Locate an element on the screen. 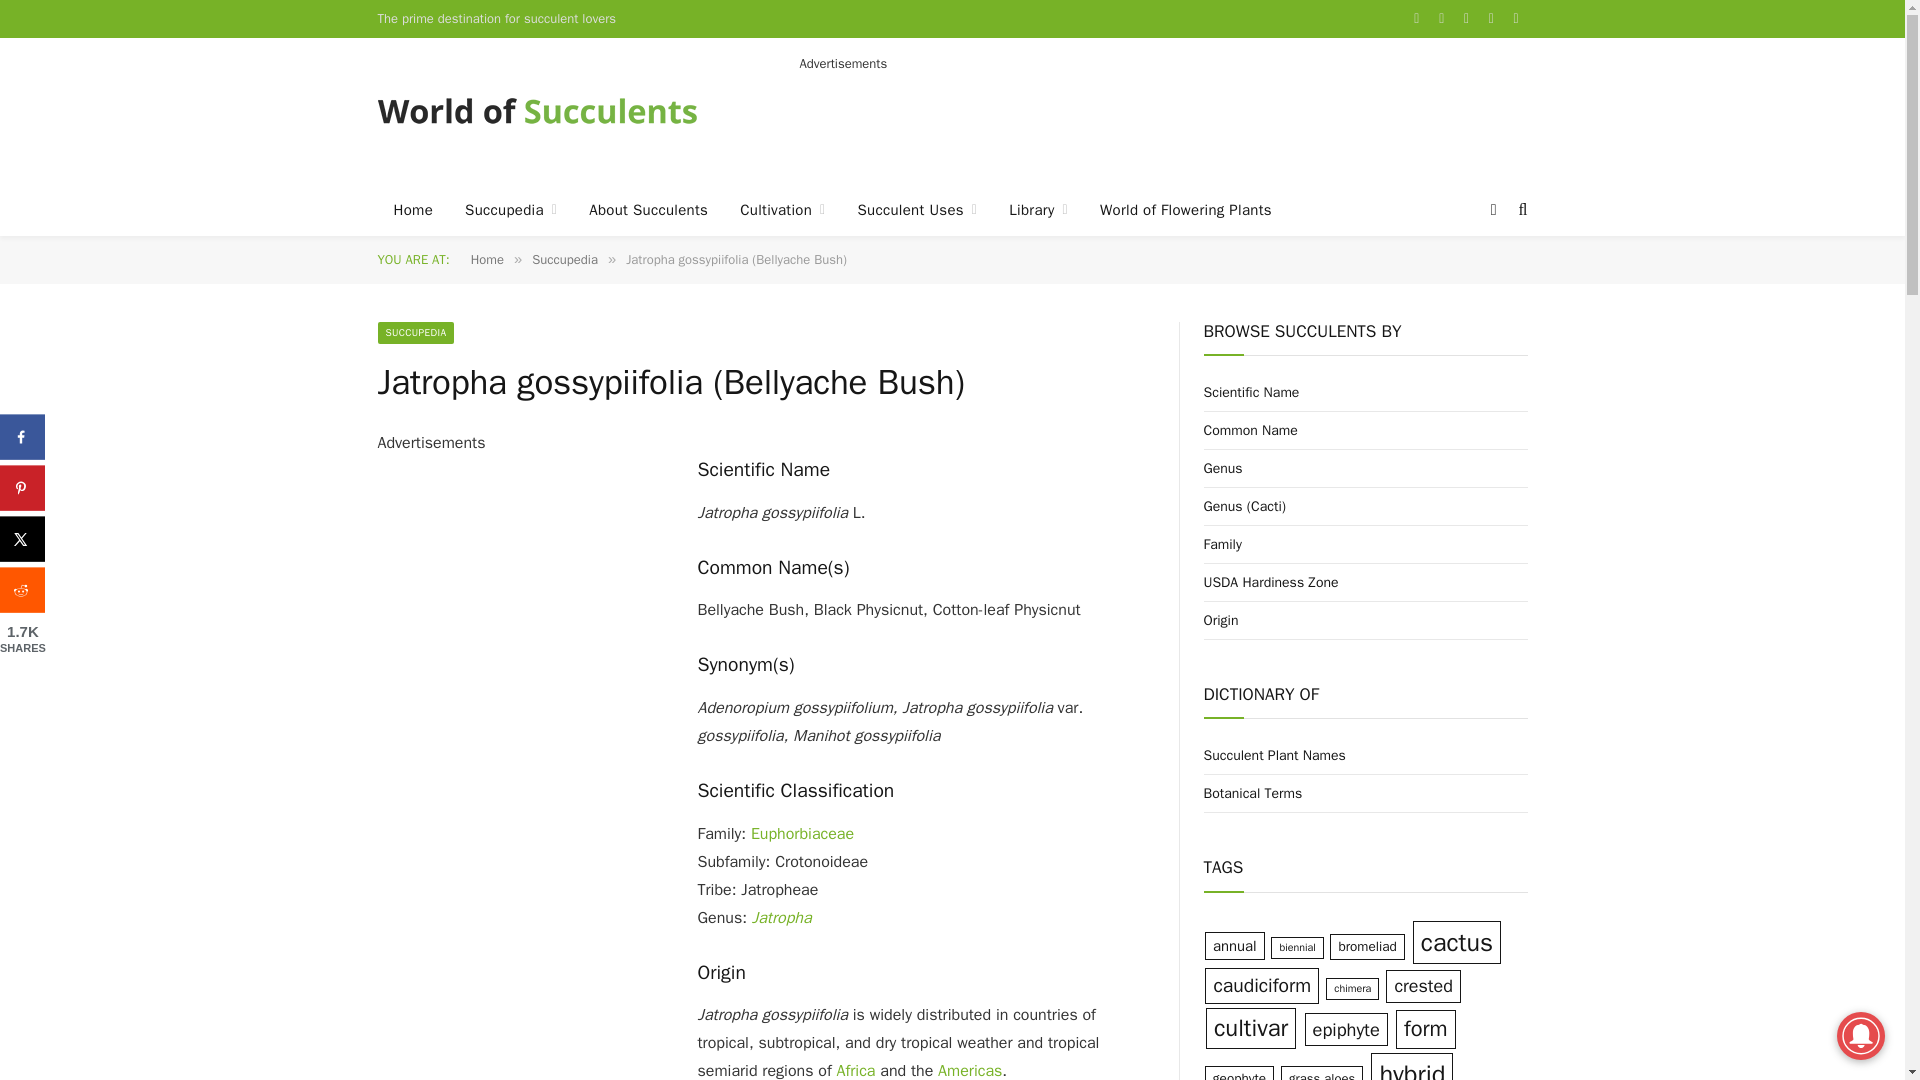 Image resolution: width=1920 pixels, height=1080 pixels. Switch to Dark Design - easier on eyes. is located at coordinates (1494, 210).